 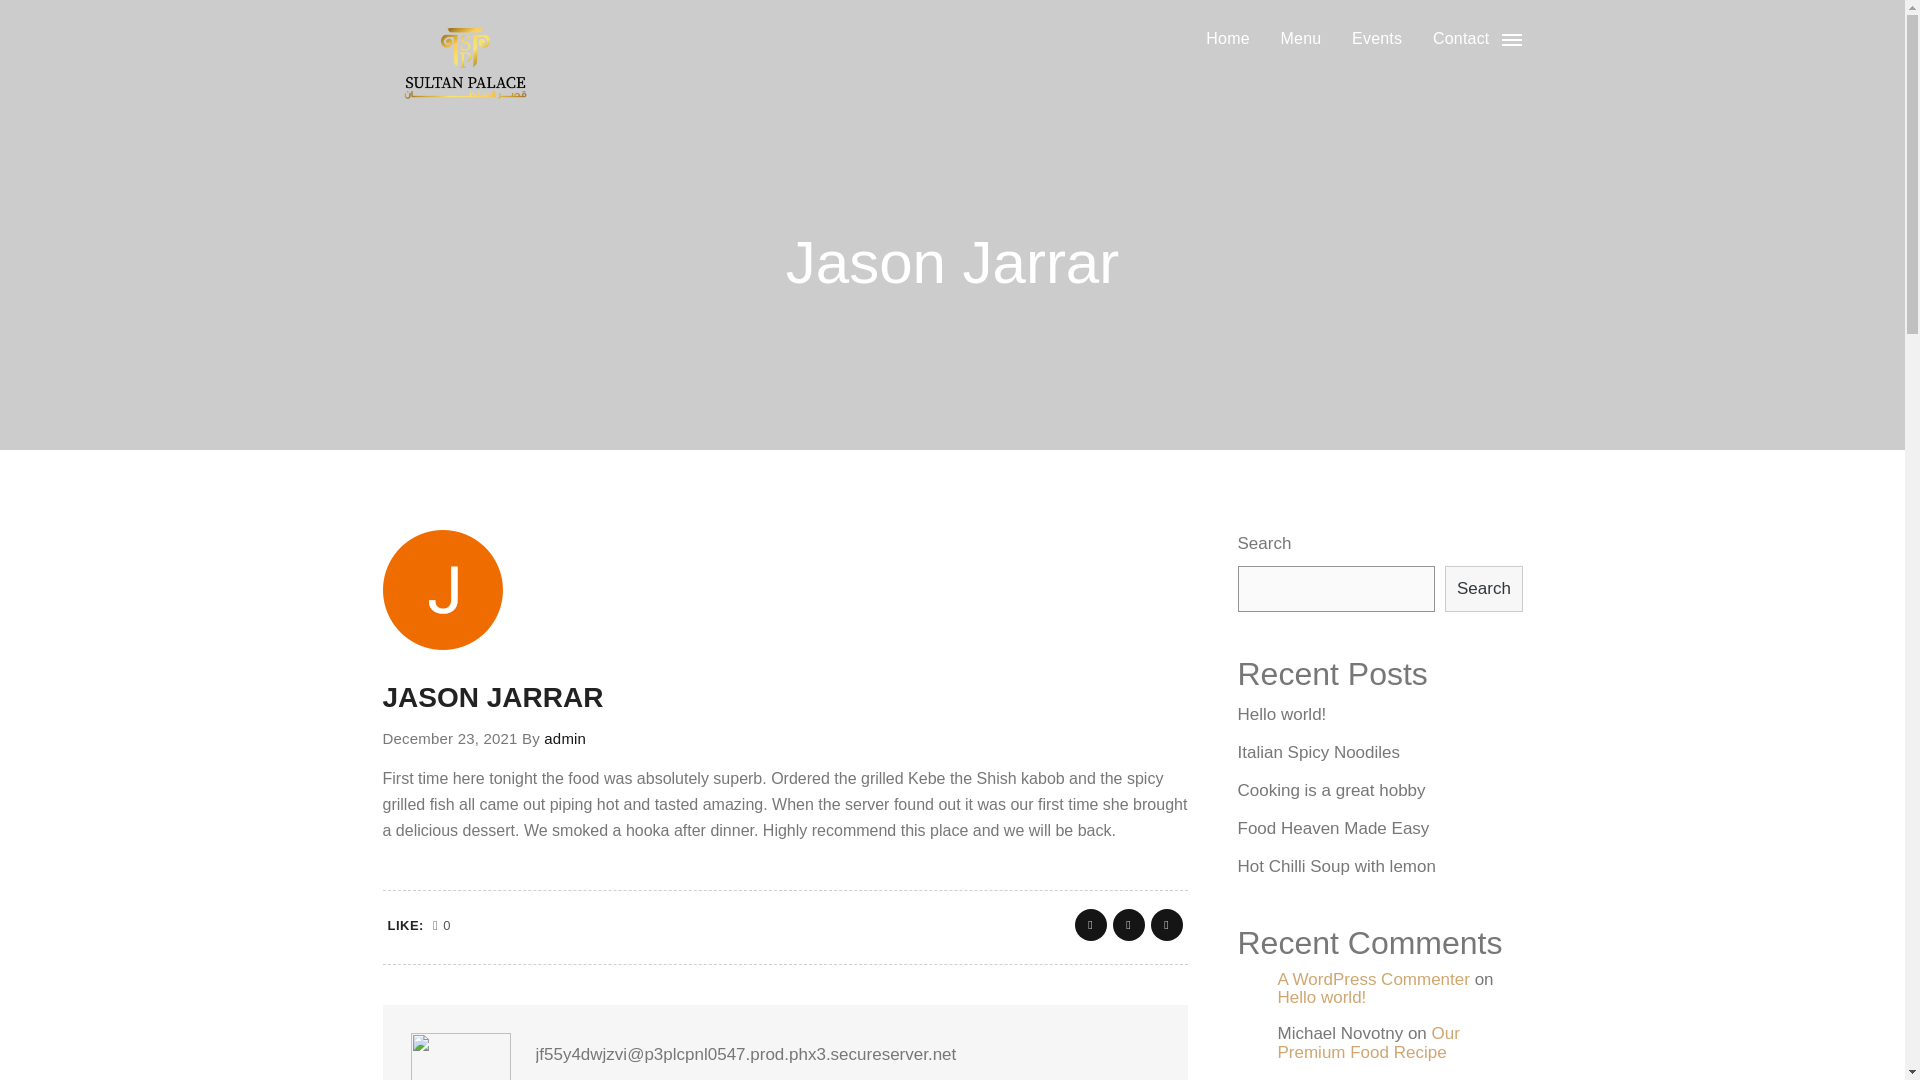 I want to click on Hot Chilli Soup with lemon, so click(x=1337, y=867).